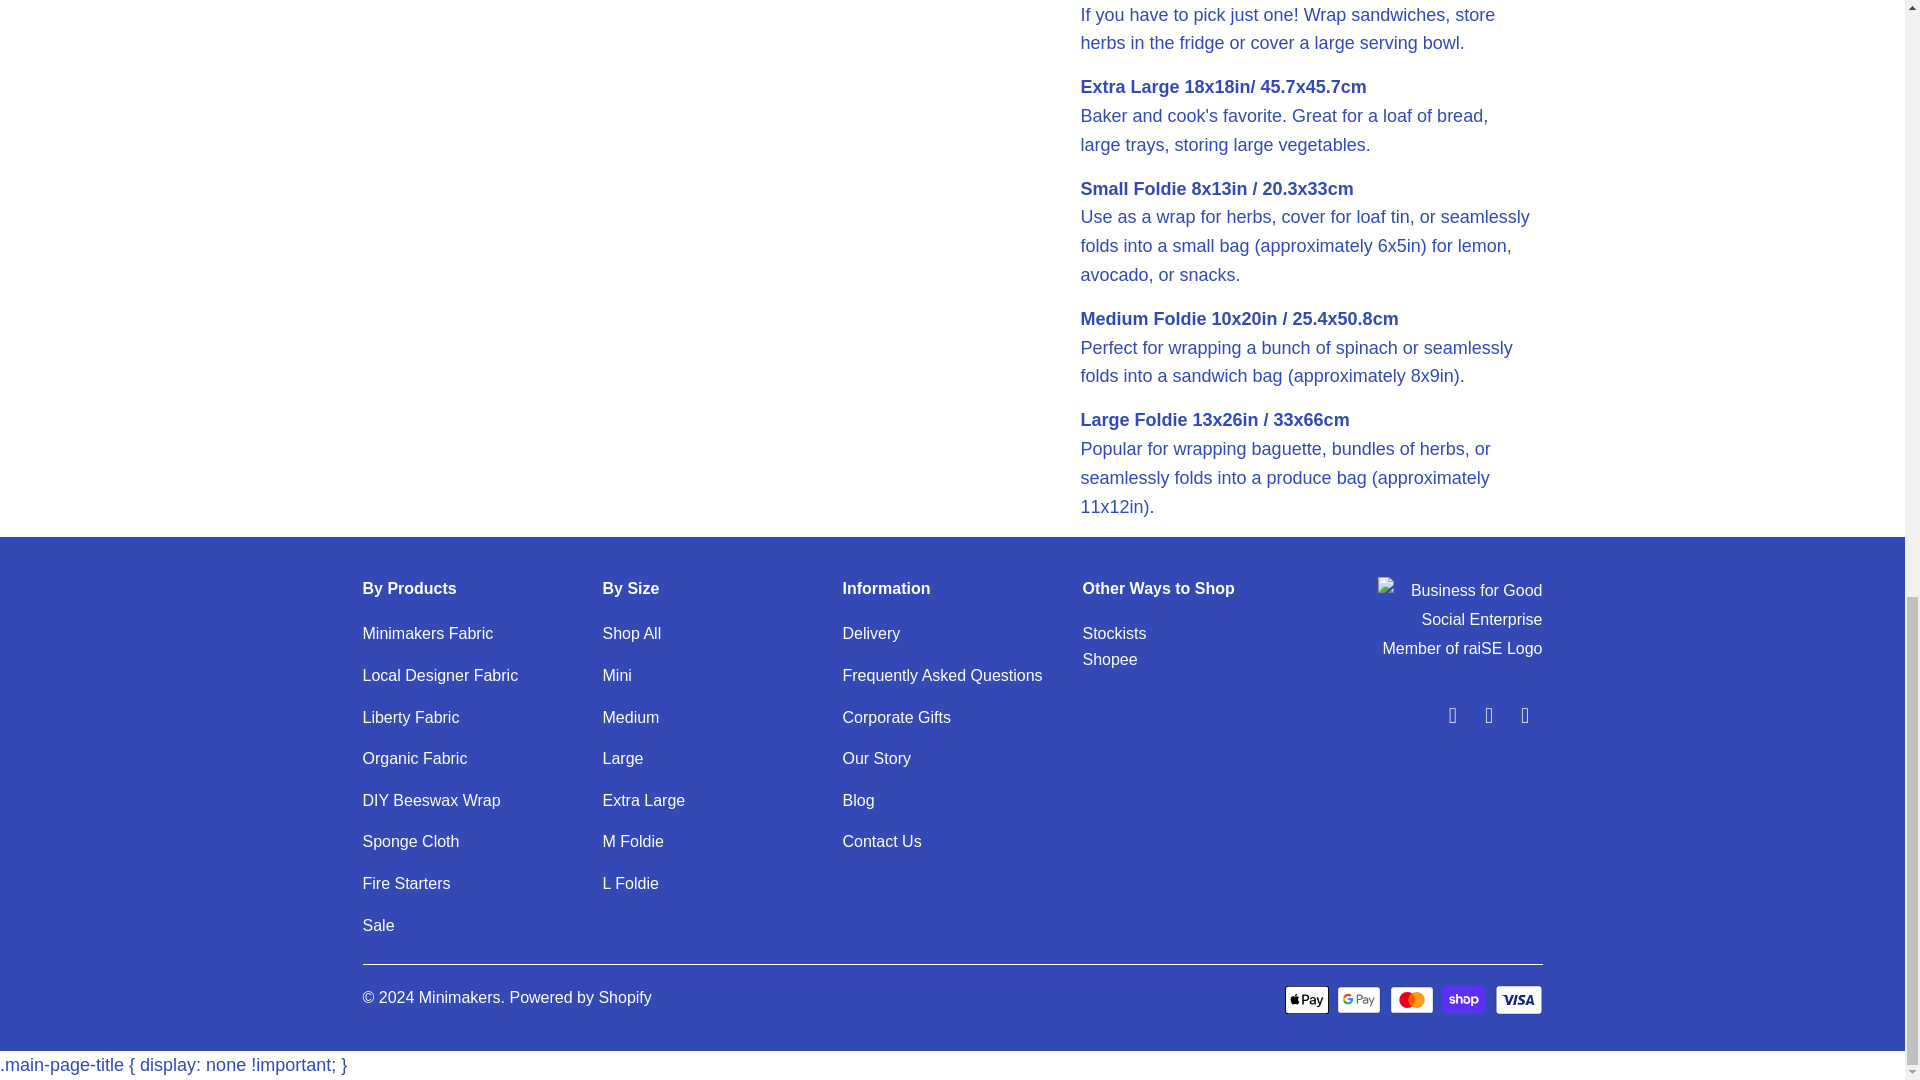 The image size is (1920, 1080). What do you see at coordinates (1517, 1000) in the screenshot?
I see `Visa` at bounding box center [1517, 1000].